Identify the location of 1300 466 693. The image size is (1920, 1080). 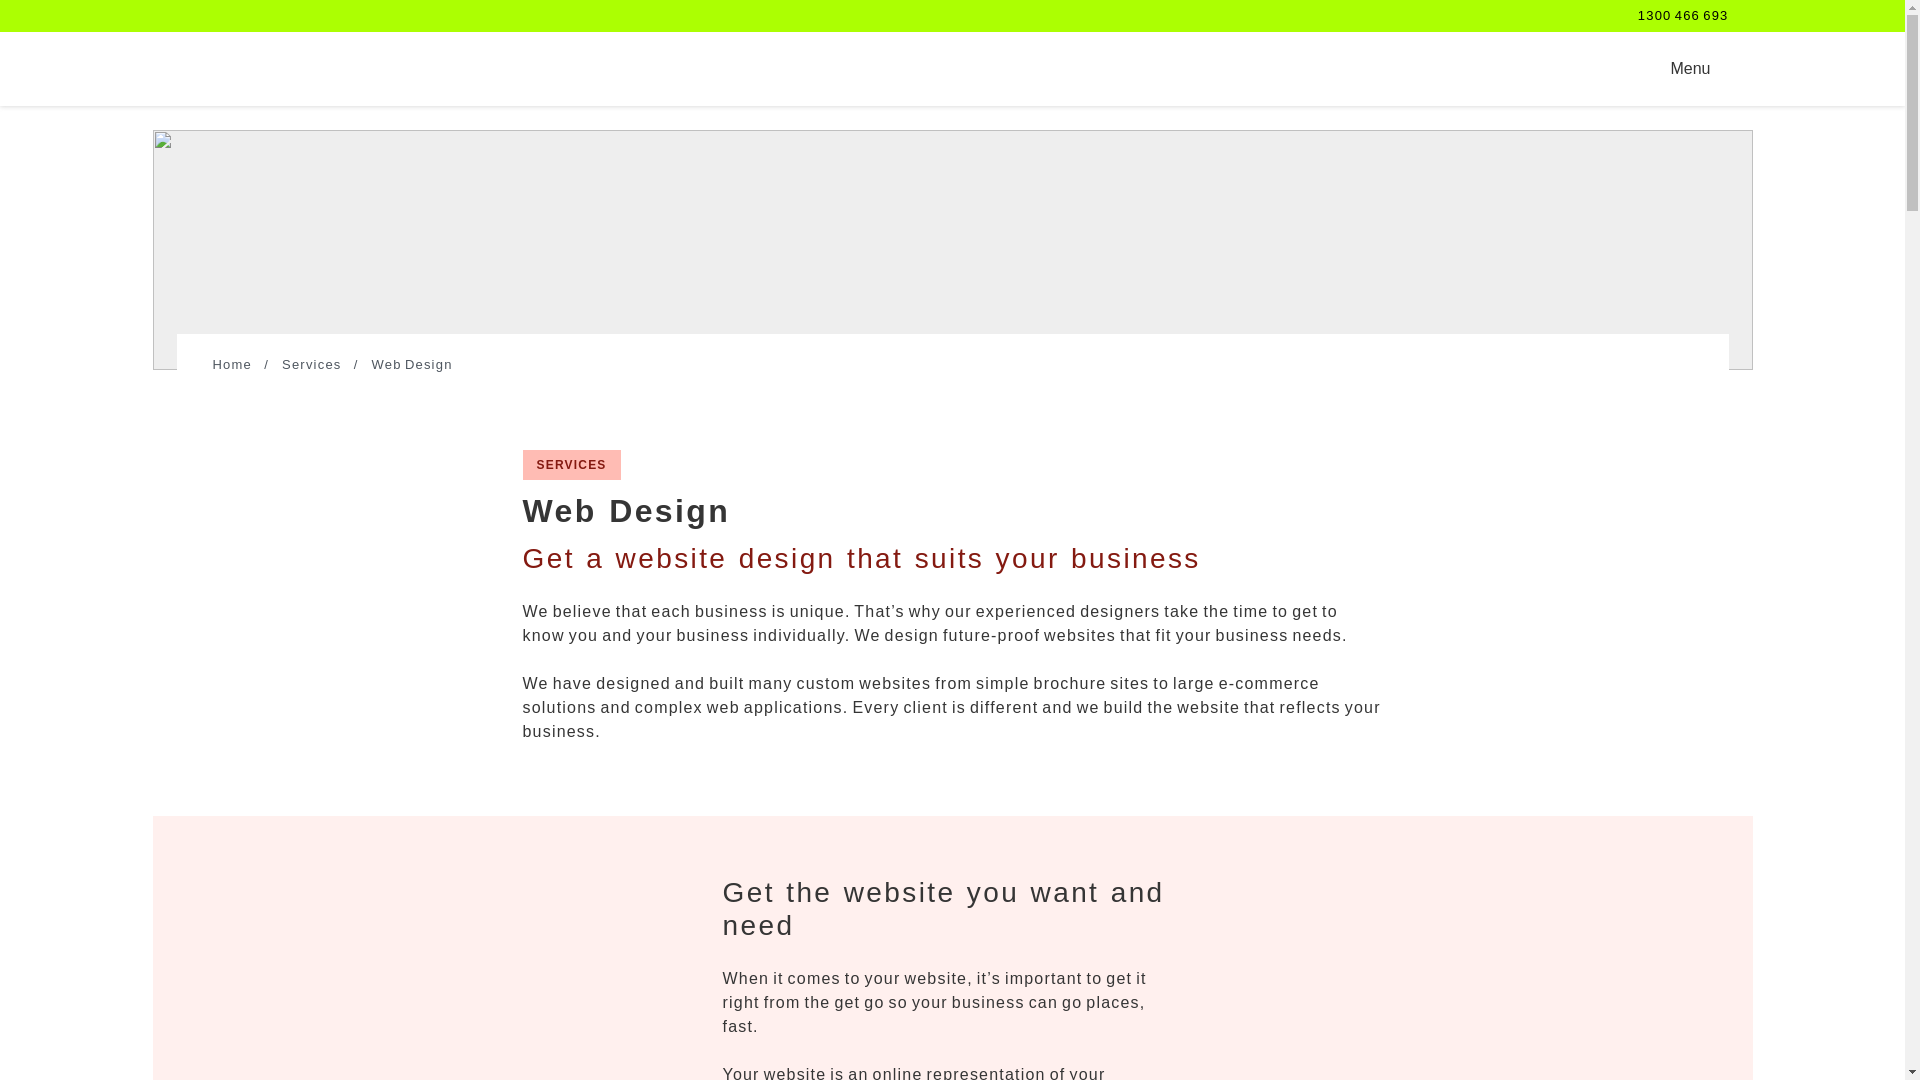
(312, 365).